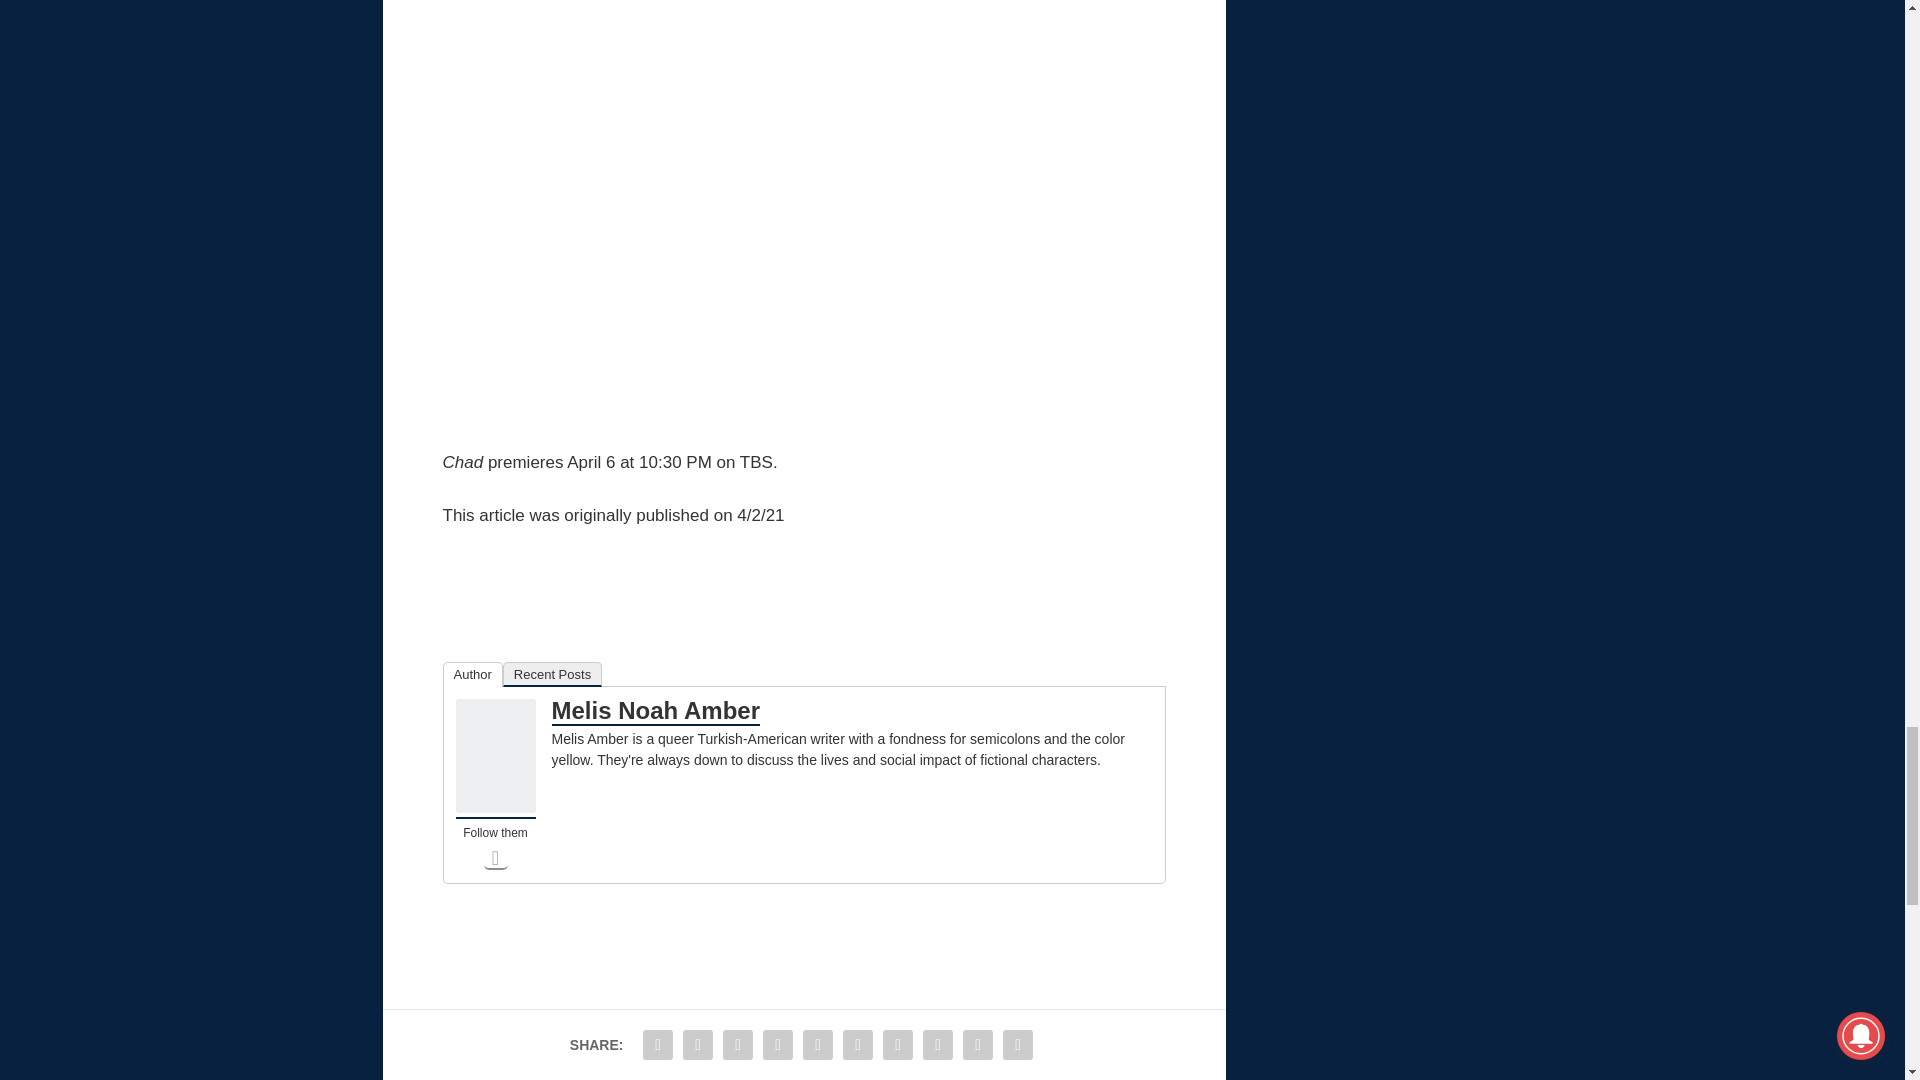 This screenshot has height=1080, width=1920. What do you see at coordinates (897, 1044) in the screenshot?
I see `Share "CHAD Review: Nasim Pedrad WHY!?!?!" via Buffer` at bounding box center [897, 1044].